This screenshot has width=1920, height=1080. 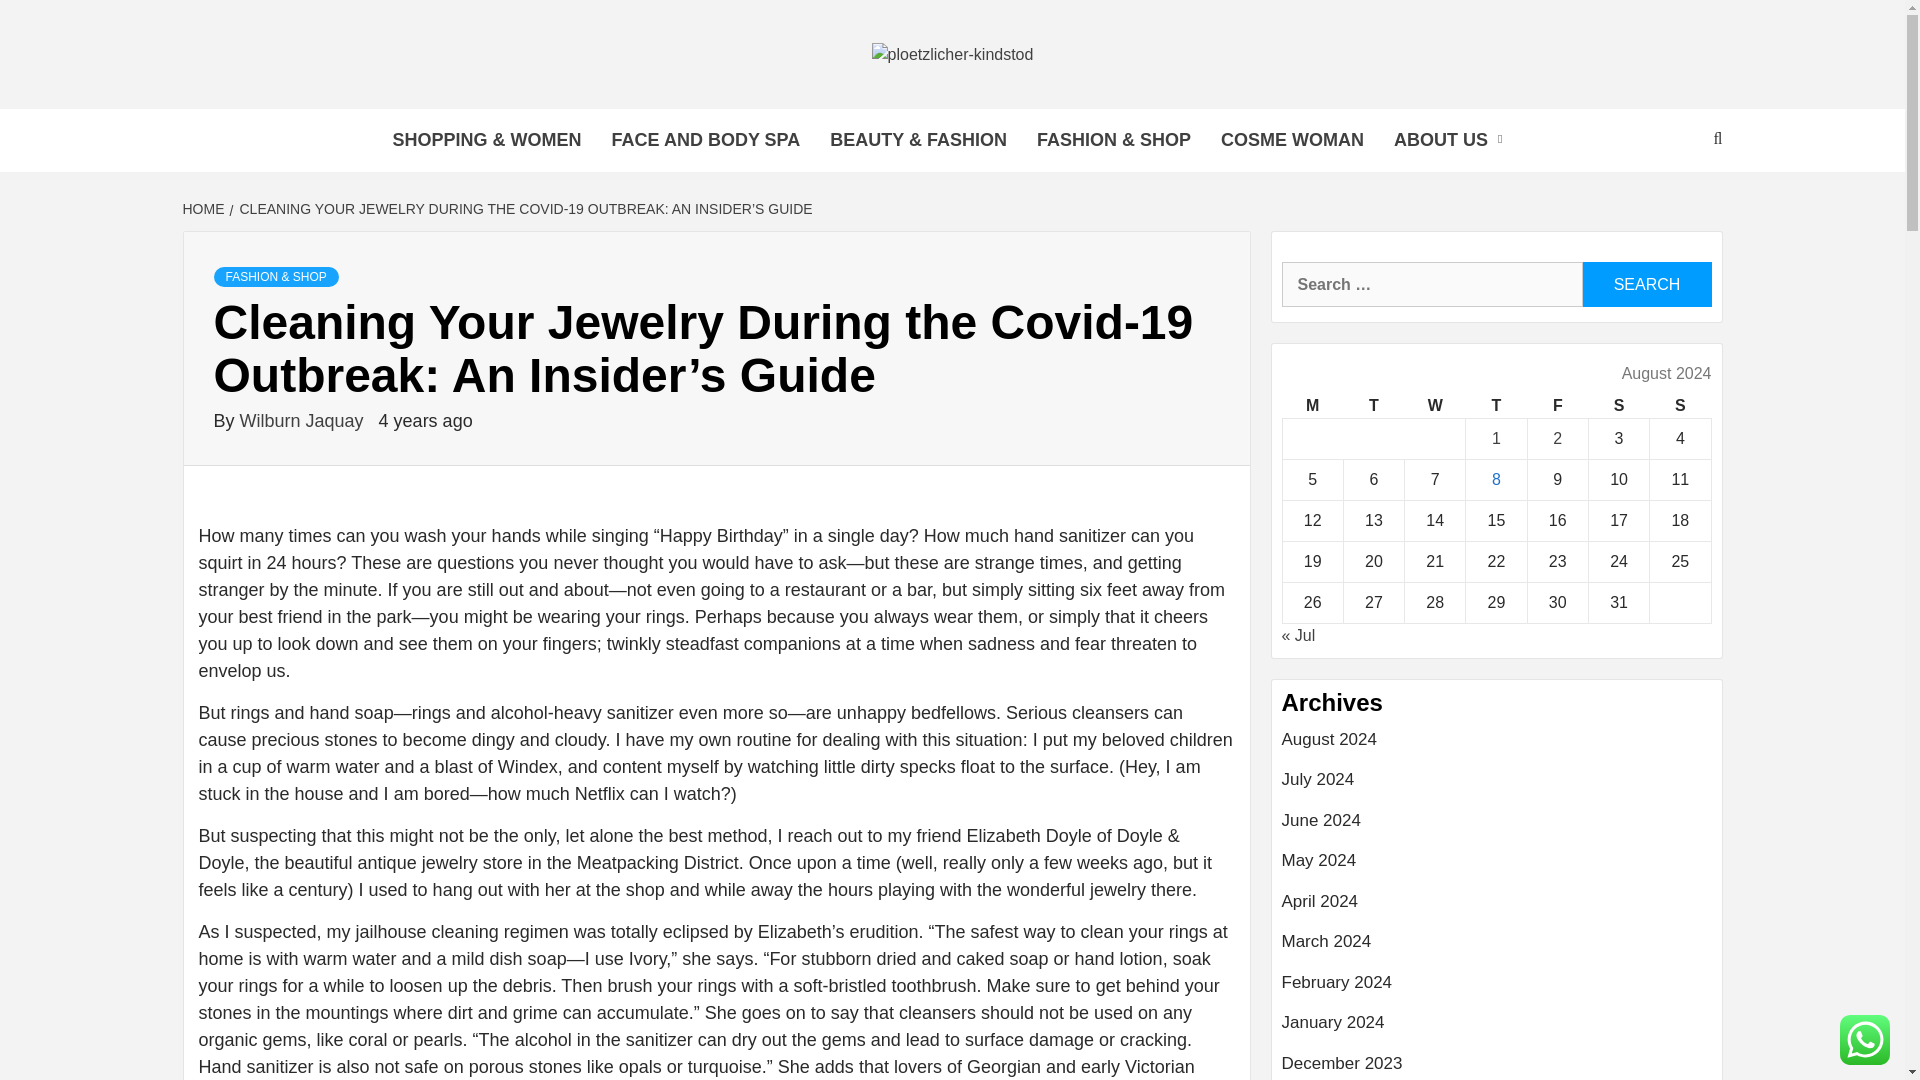 I want to click on Friday, so click(x=1556, y=406).